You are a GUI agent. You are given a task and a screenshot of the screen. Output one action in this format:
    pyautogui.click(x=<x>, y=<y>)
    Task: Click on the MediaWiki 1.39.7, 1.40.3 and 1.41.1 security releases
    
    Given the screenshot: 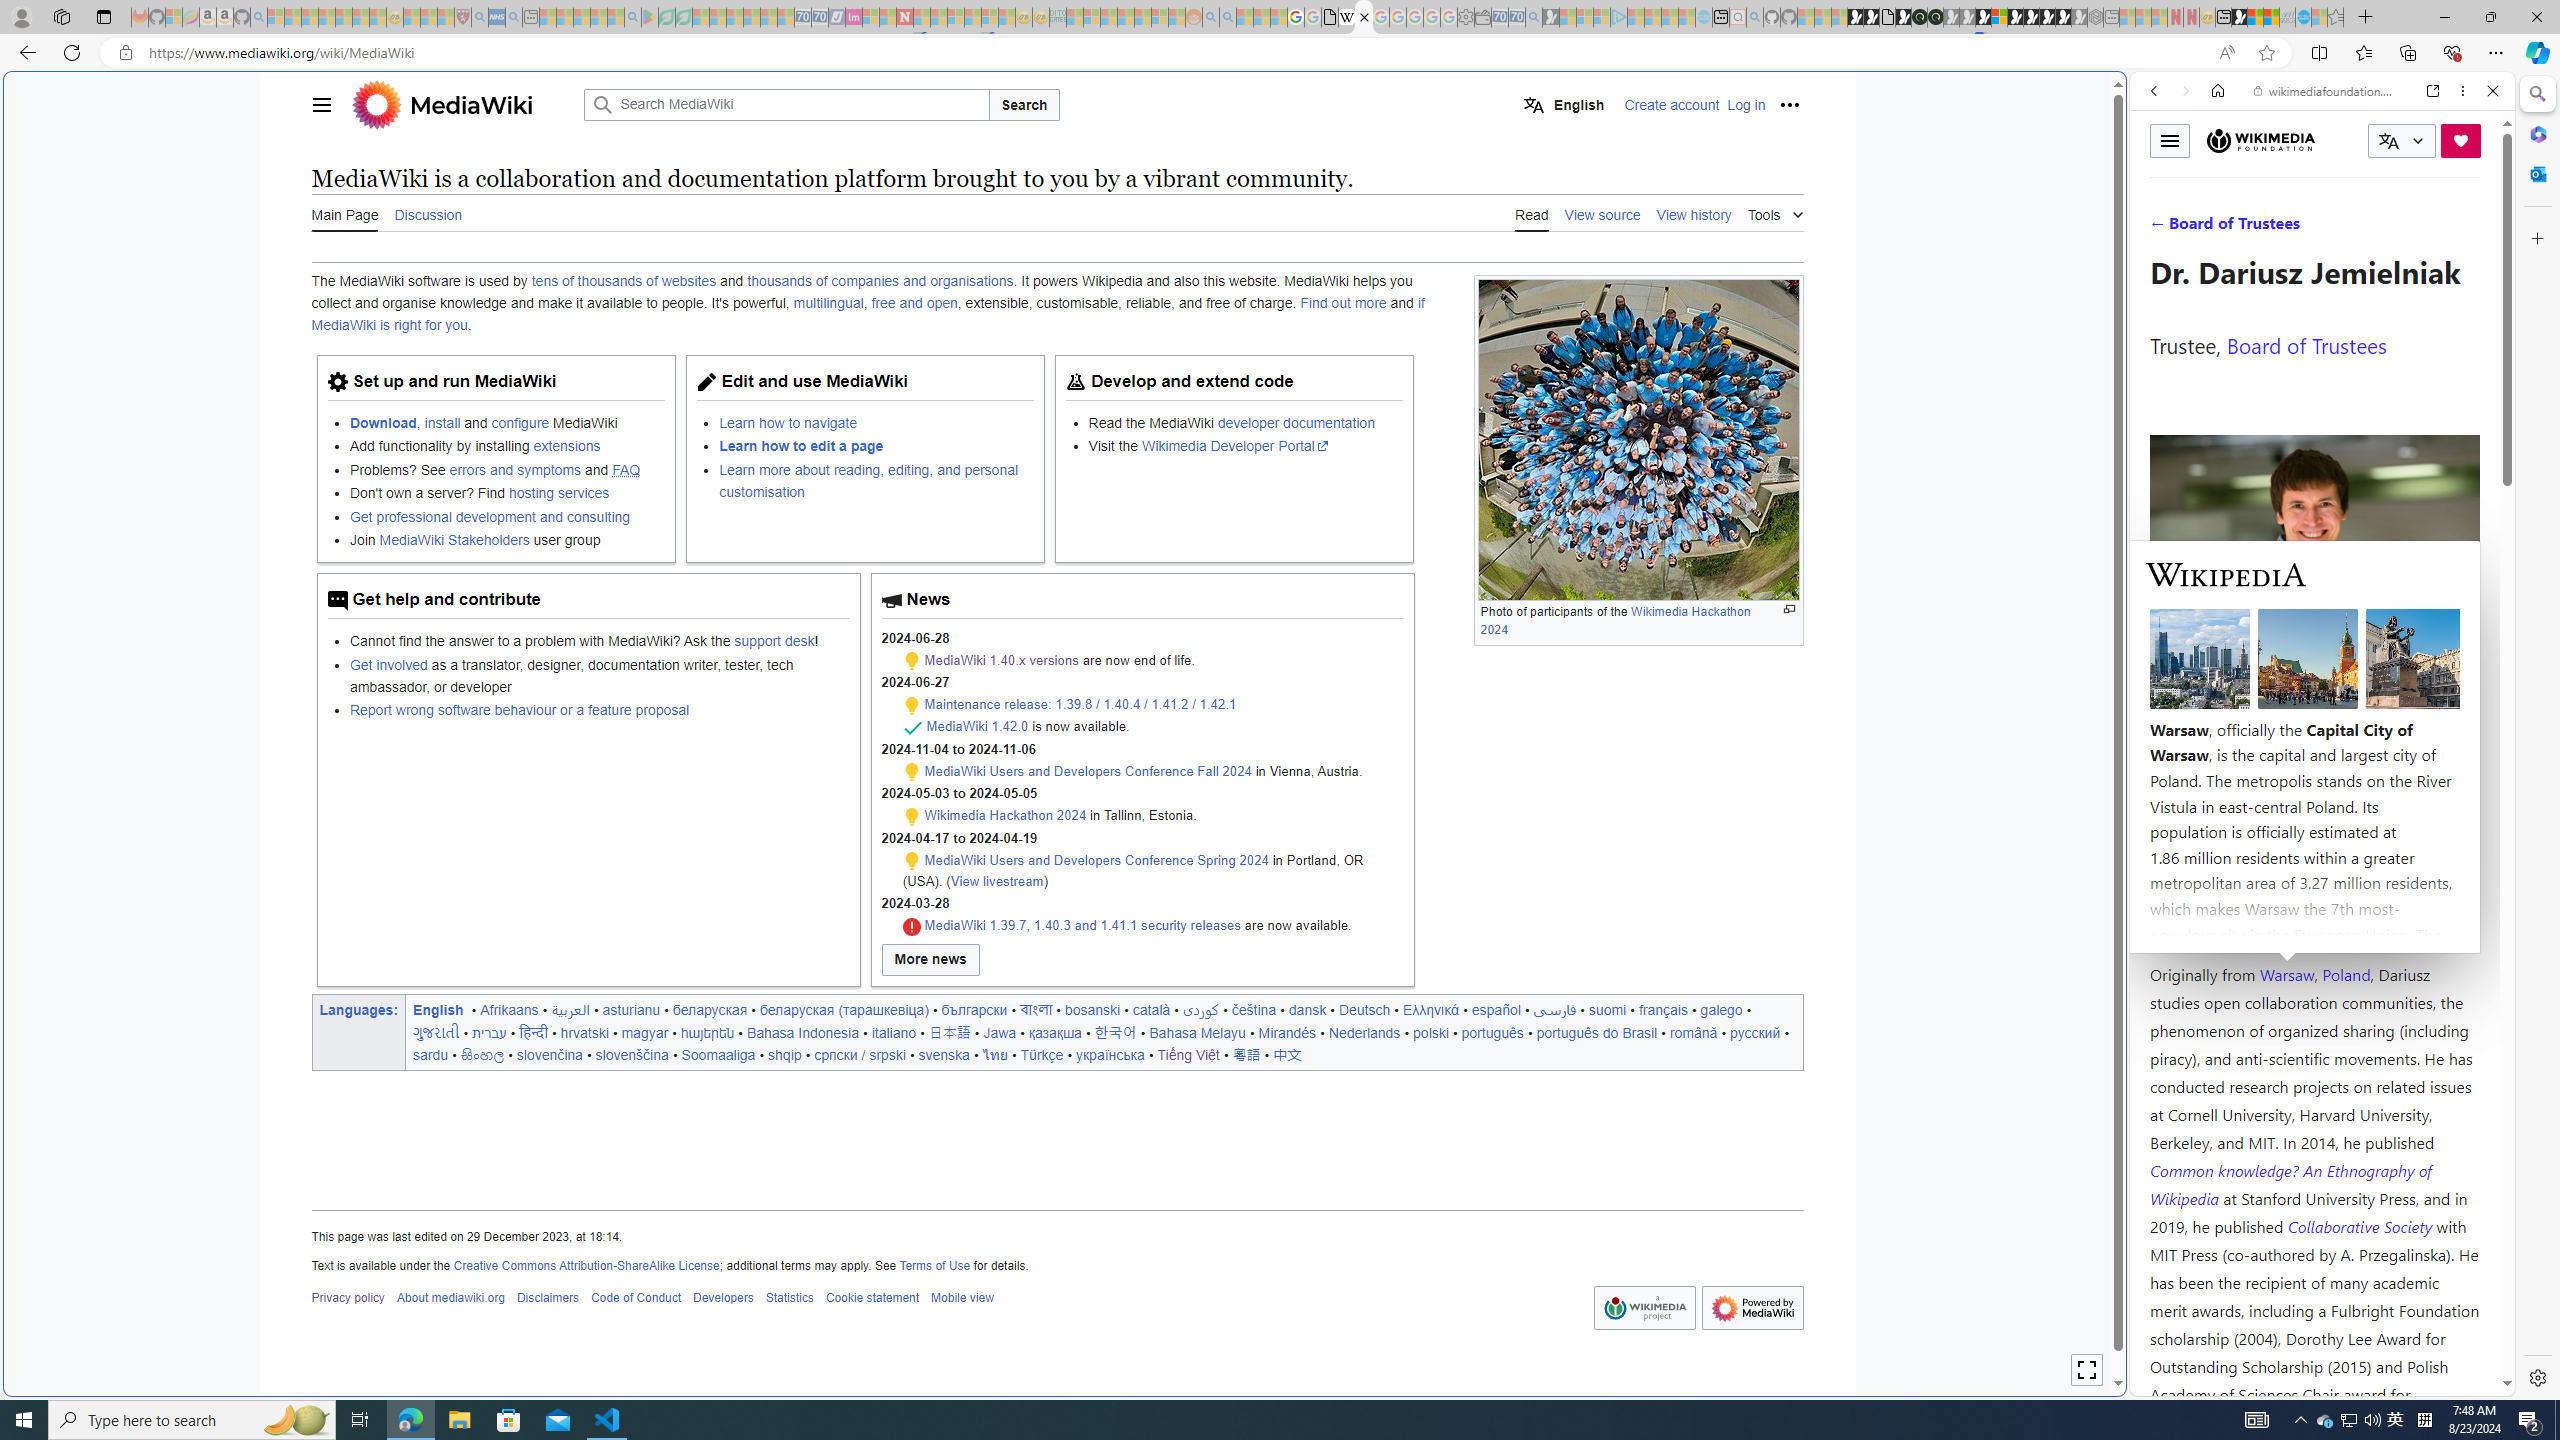 What is the action you would take?
    pyautogui.click(x=1082, y=926)
    